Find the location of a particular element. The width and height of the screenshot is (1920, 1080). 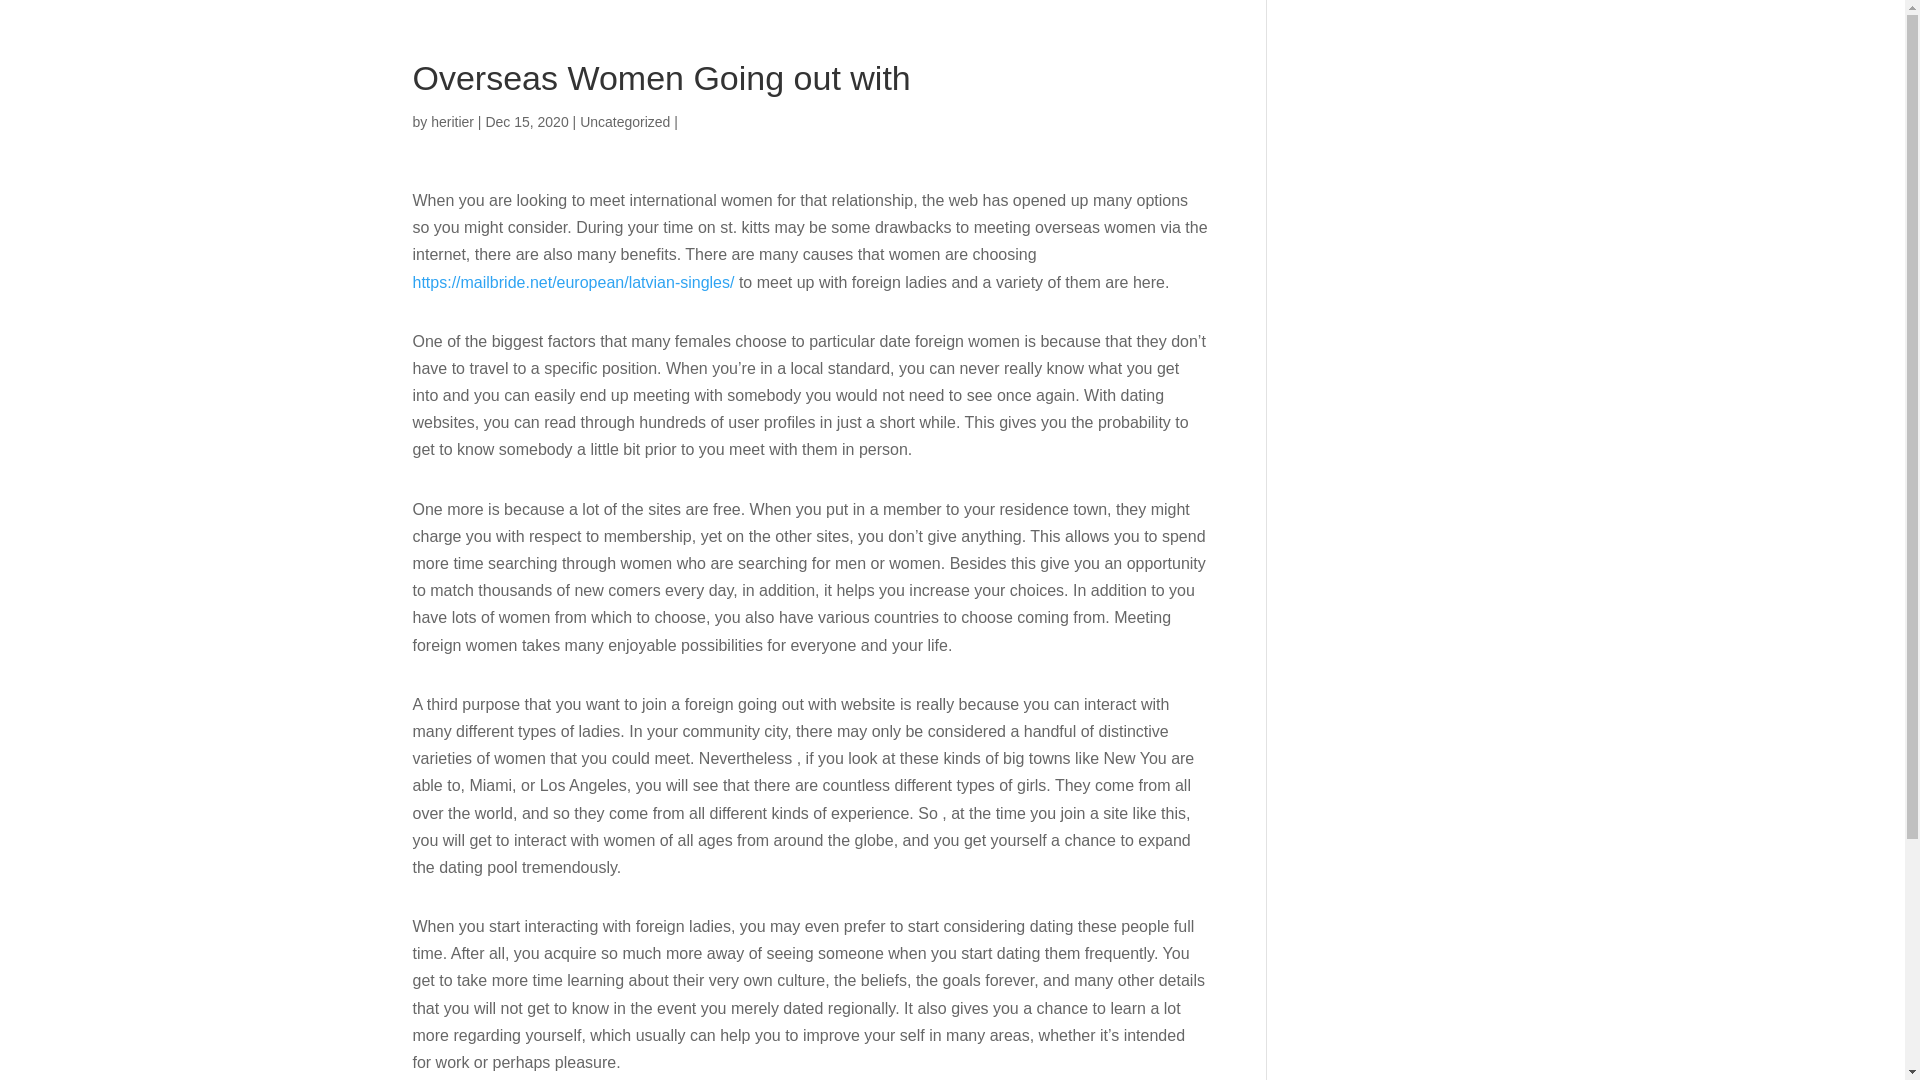

Posts by heritier is located at coordinates (452, 122).